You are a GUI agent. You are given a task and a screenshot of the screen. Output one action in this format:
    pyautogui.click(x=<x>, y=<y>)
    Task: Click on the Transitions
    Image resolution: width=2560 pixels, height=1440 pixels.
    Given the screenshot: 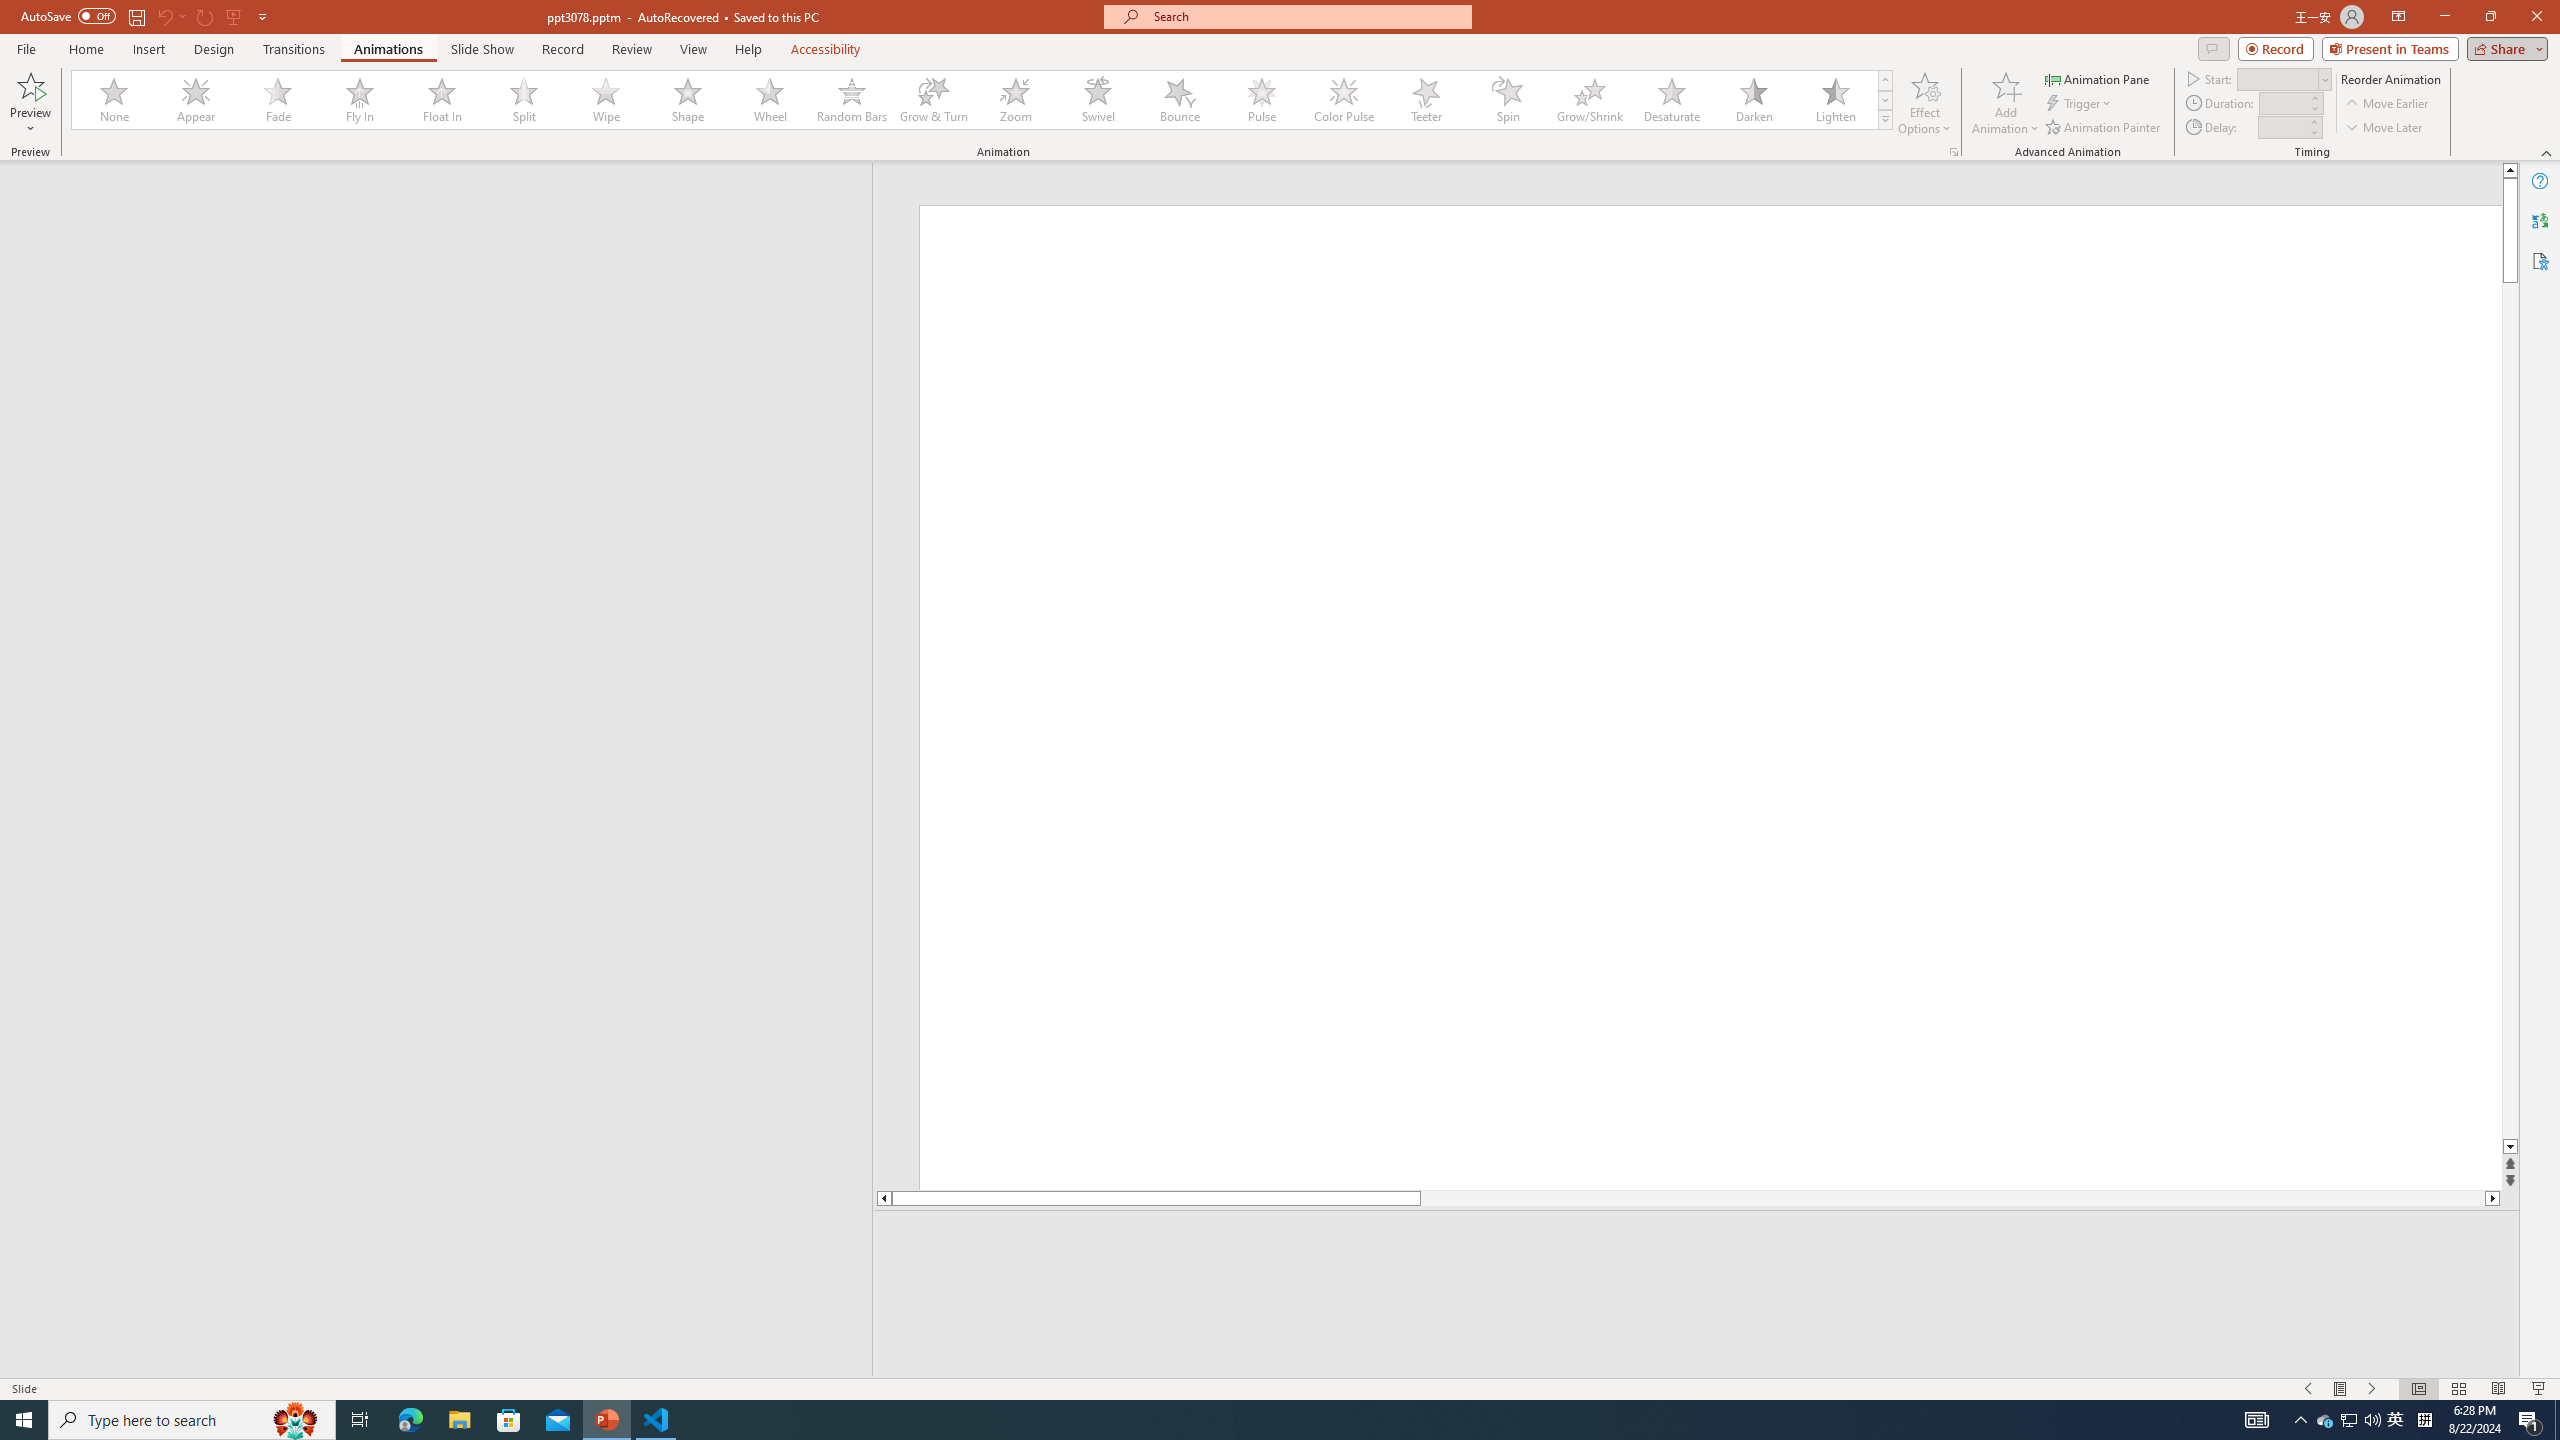 What is the action you would take?
    pyautogui.click(x=294, y=49)
    